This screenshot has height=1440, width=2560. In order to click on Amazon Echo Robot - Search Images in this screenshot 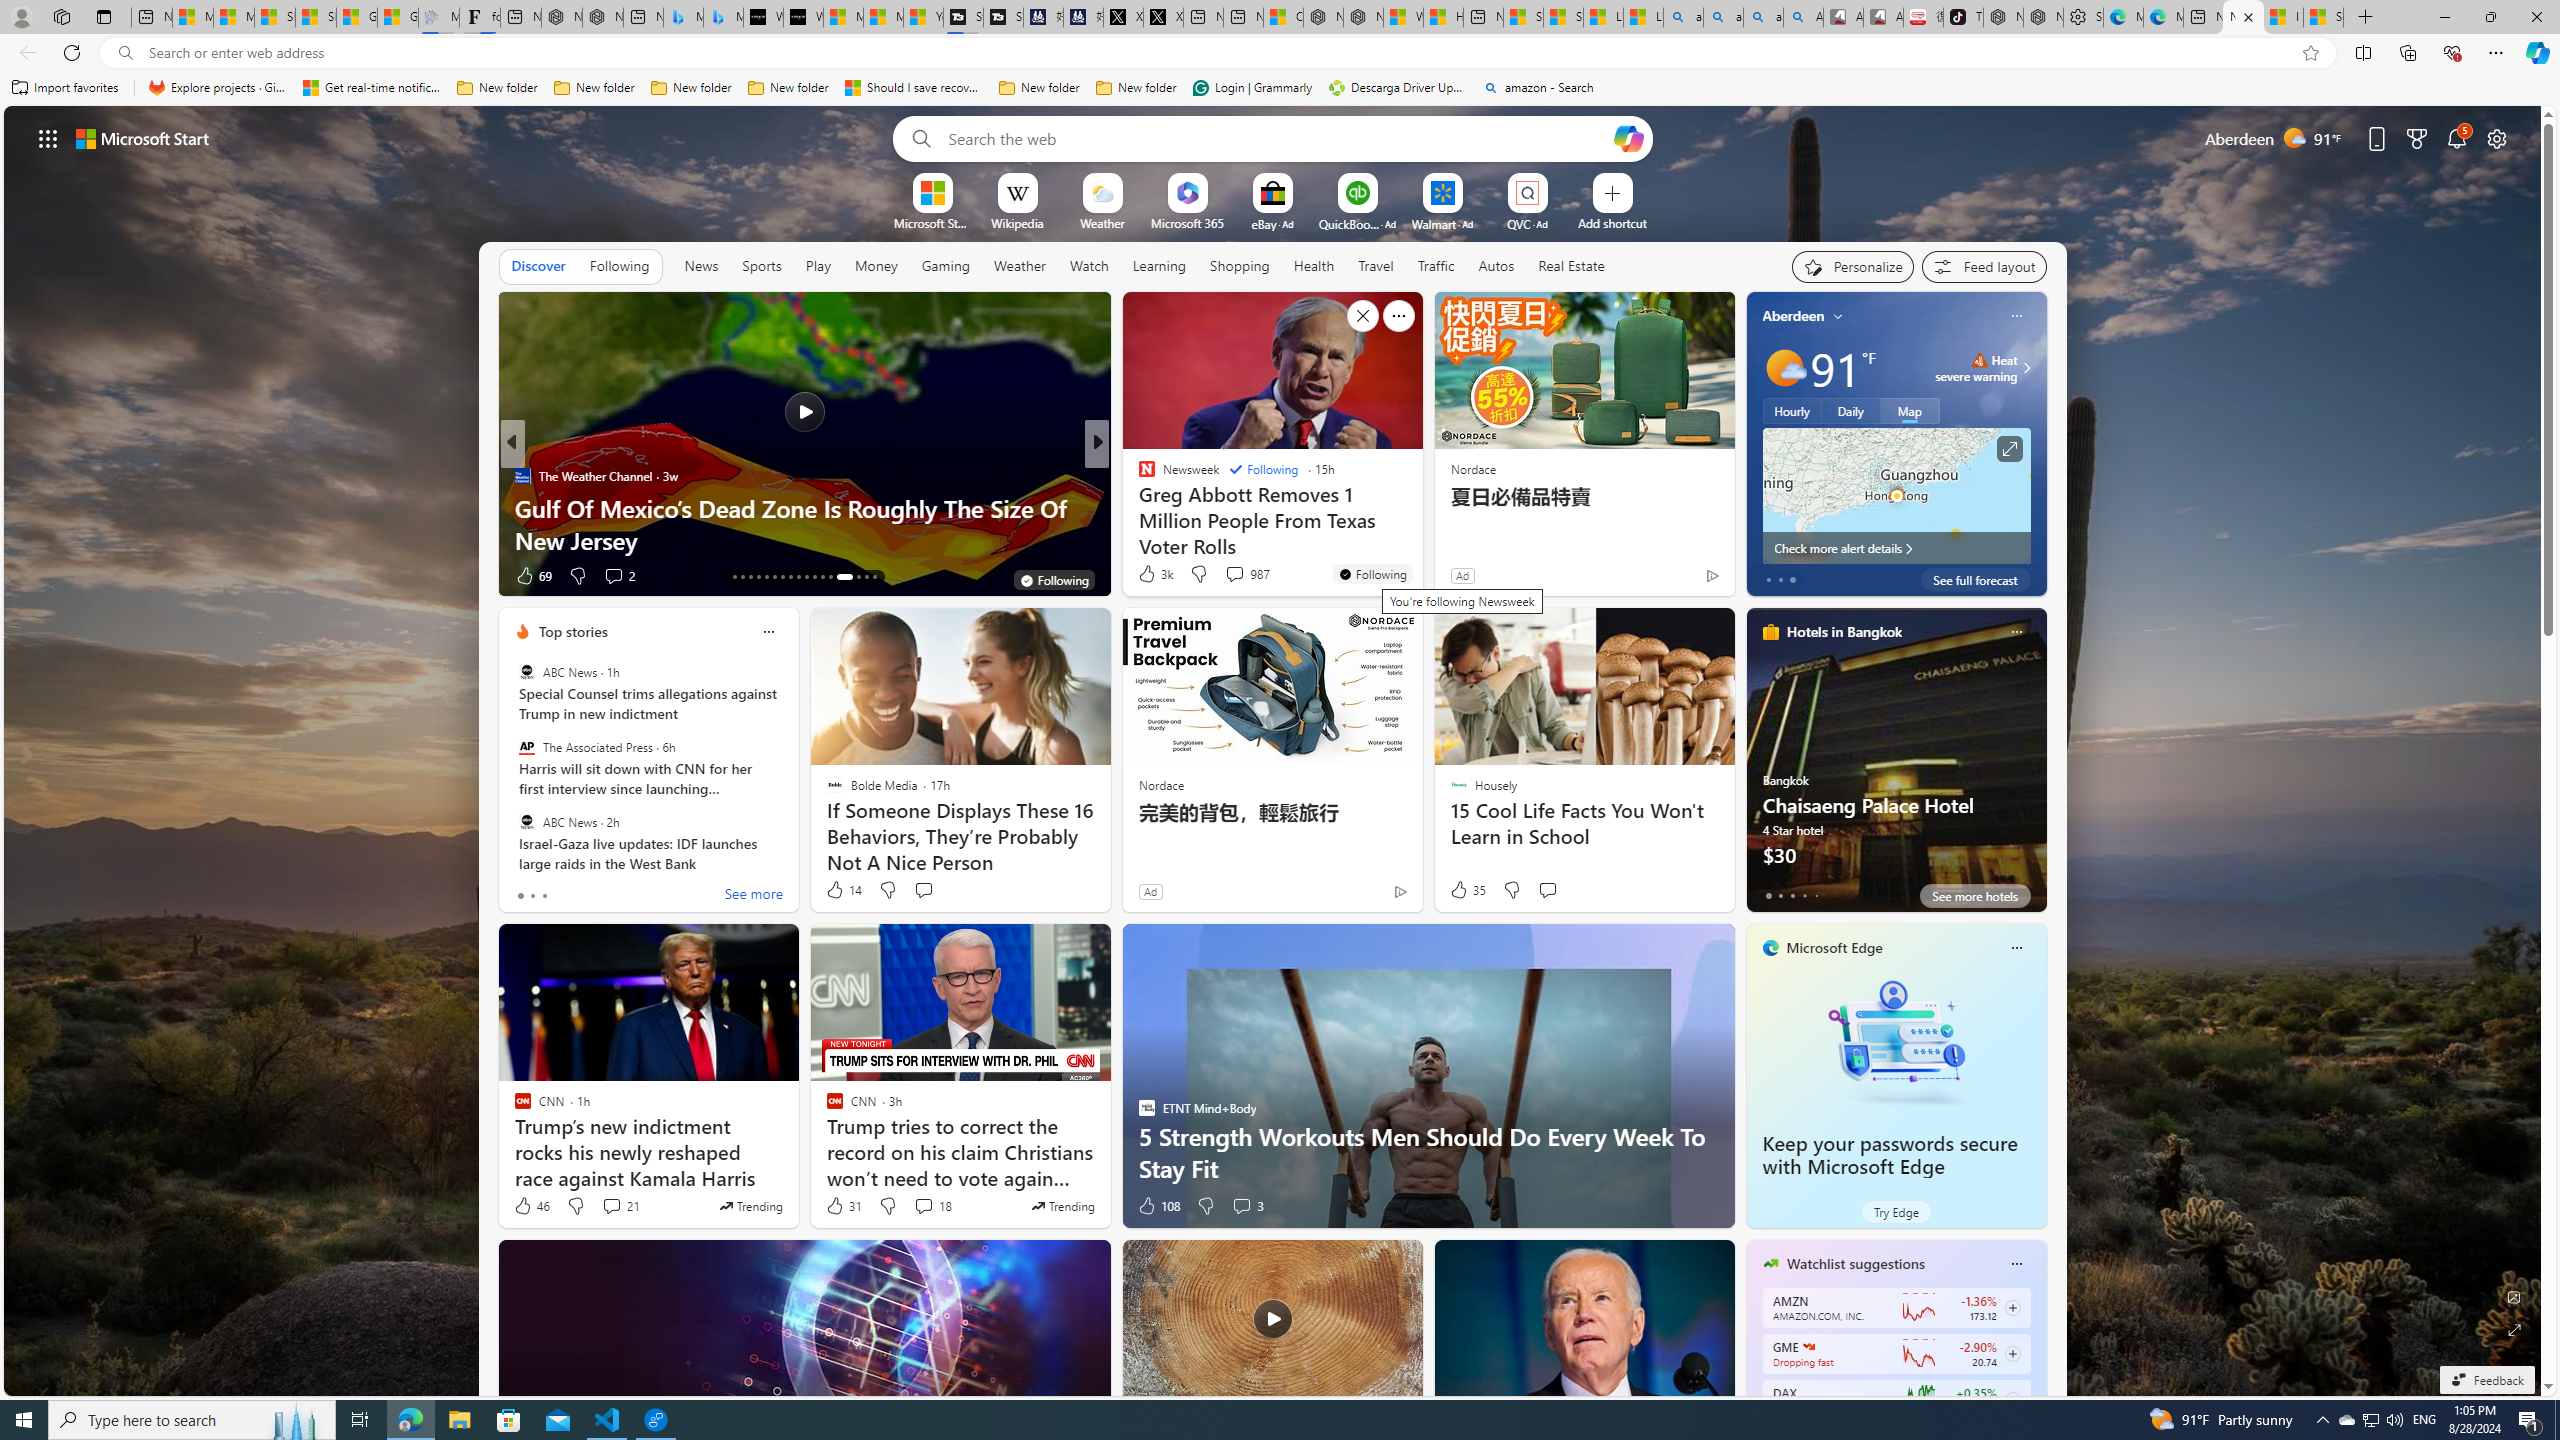, I will do `click(1803, 17)`.